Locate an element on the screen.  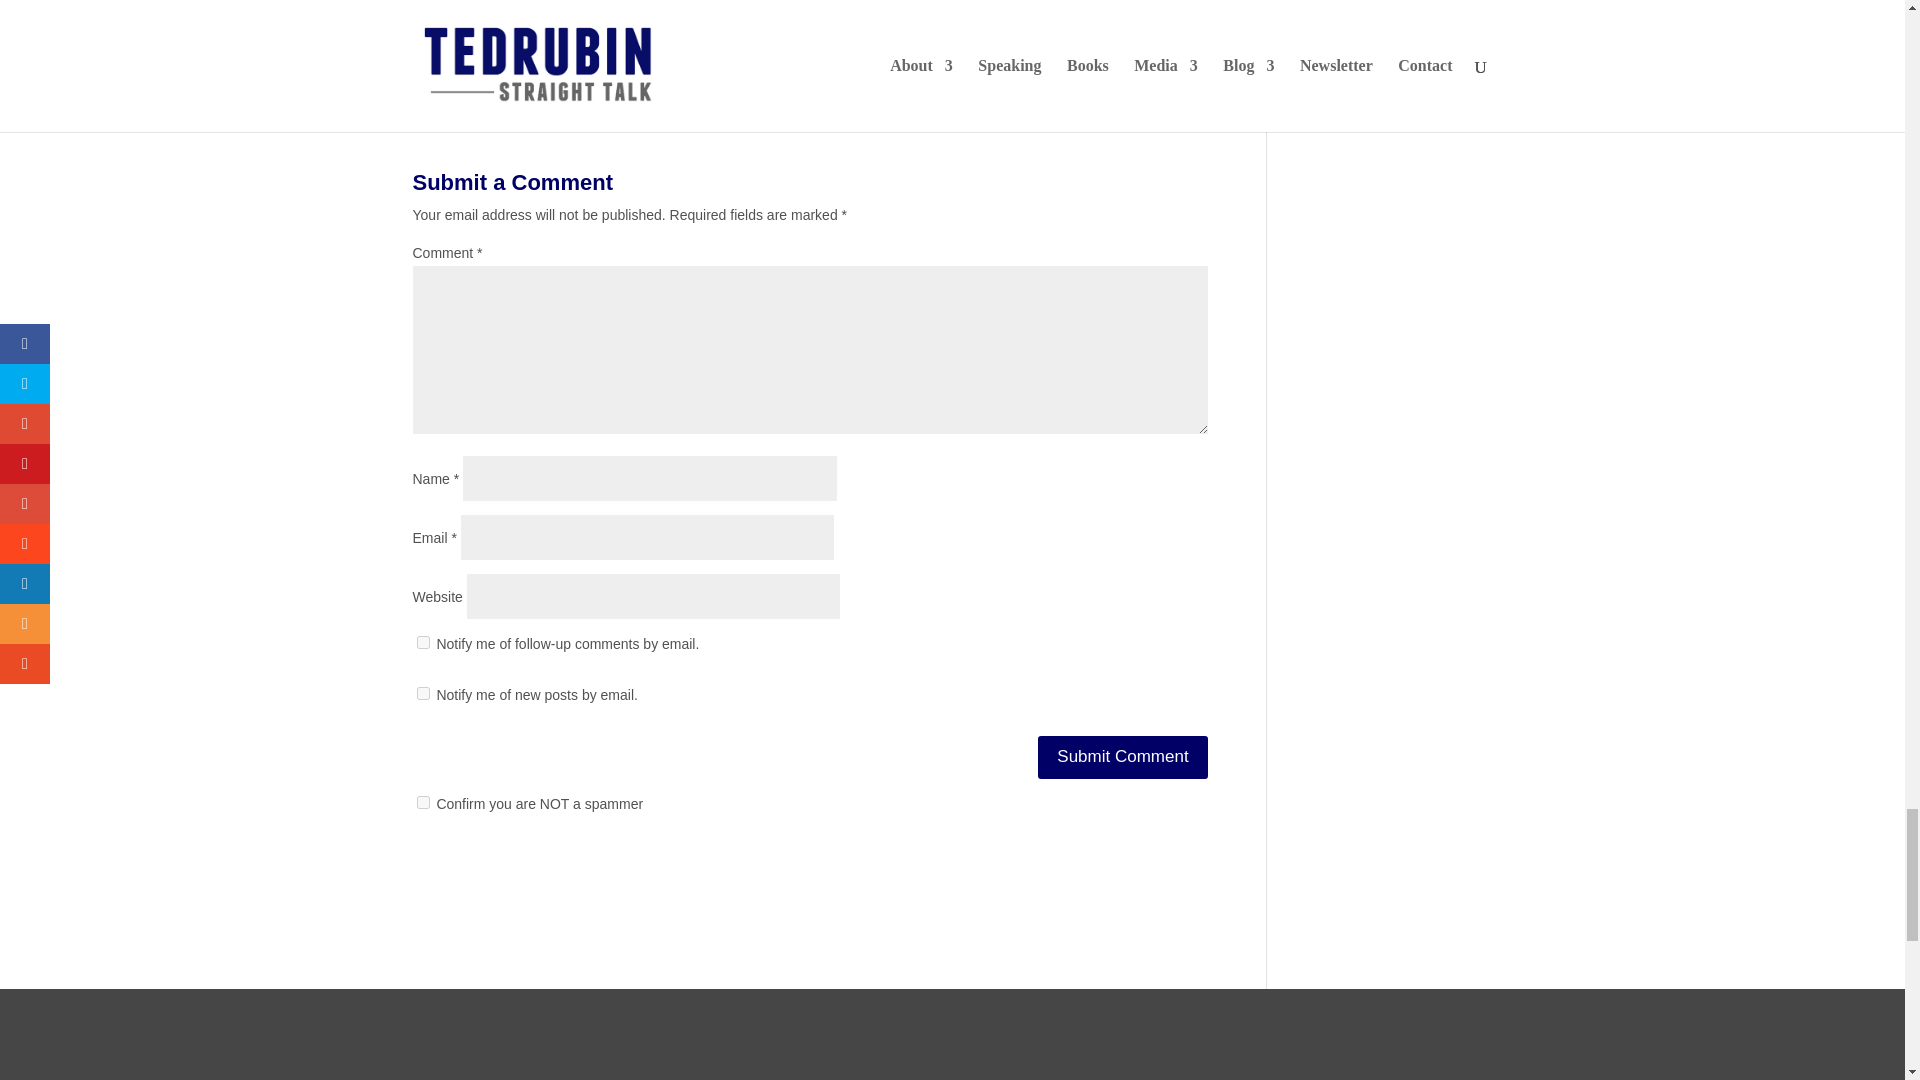
Submit Comment is located at coordinates (1122, 756).